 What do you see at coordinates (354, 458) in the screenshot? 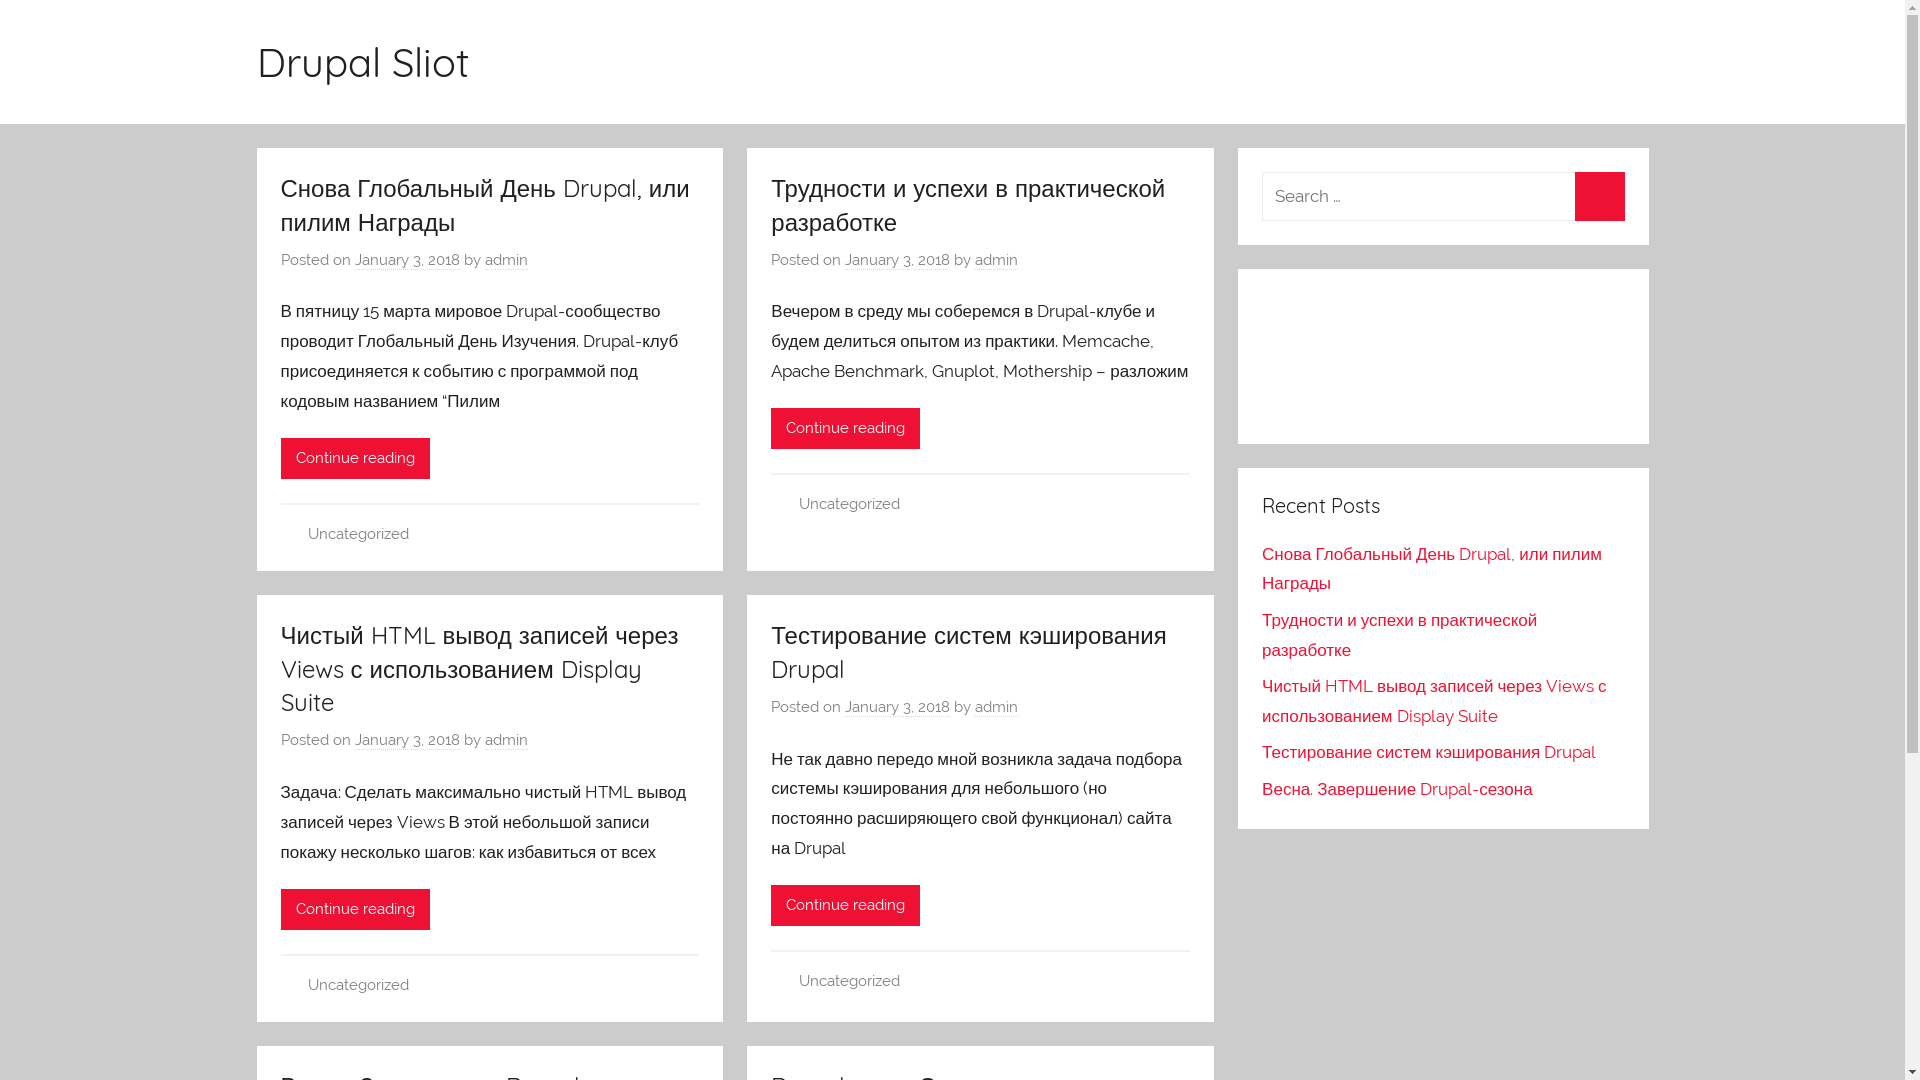
I see `Continue reading` at bounding box center [354, 458].